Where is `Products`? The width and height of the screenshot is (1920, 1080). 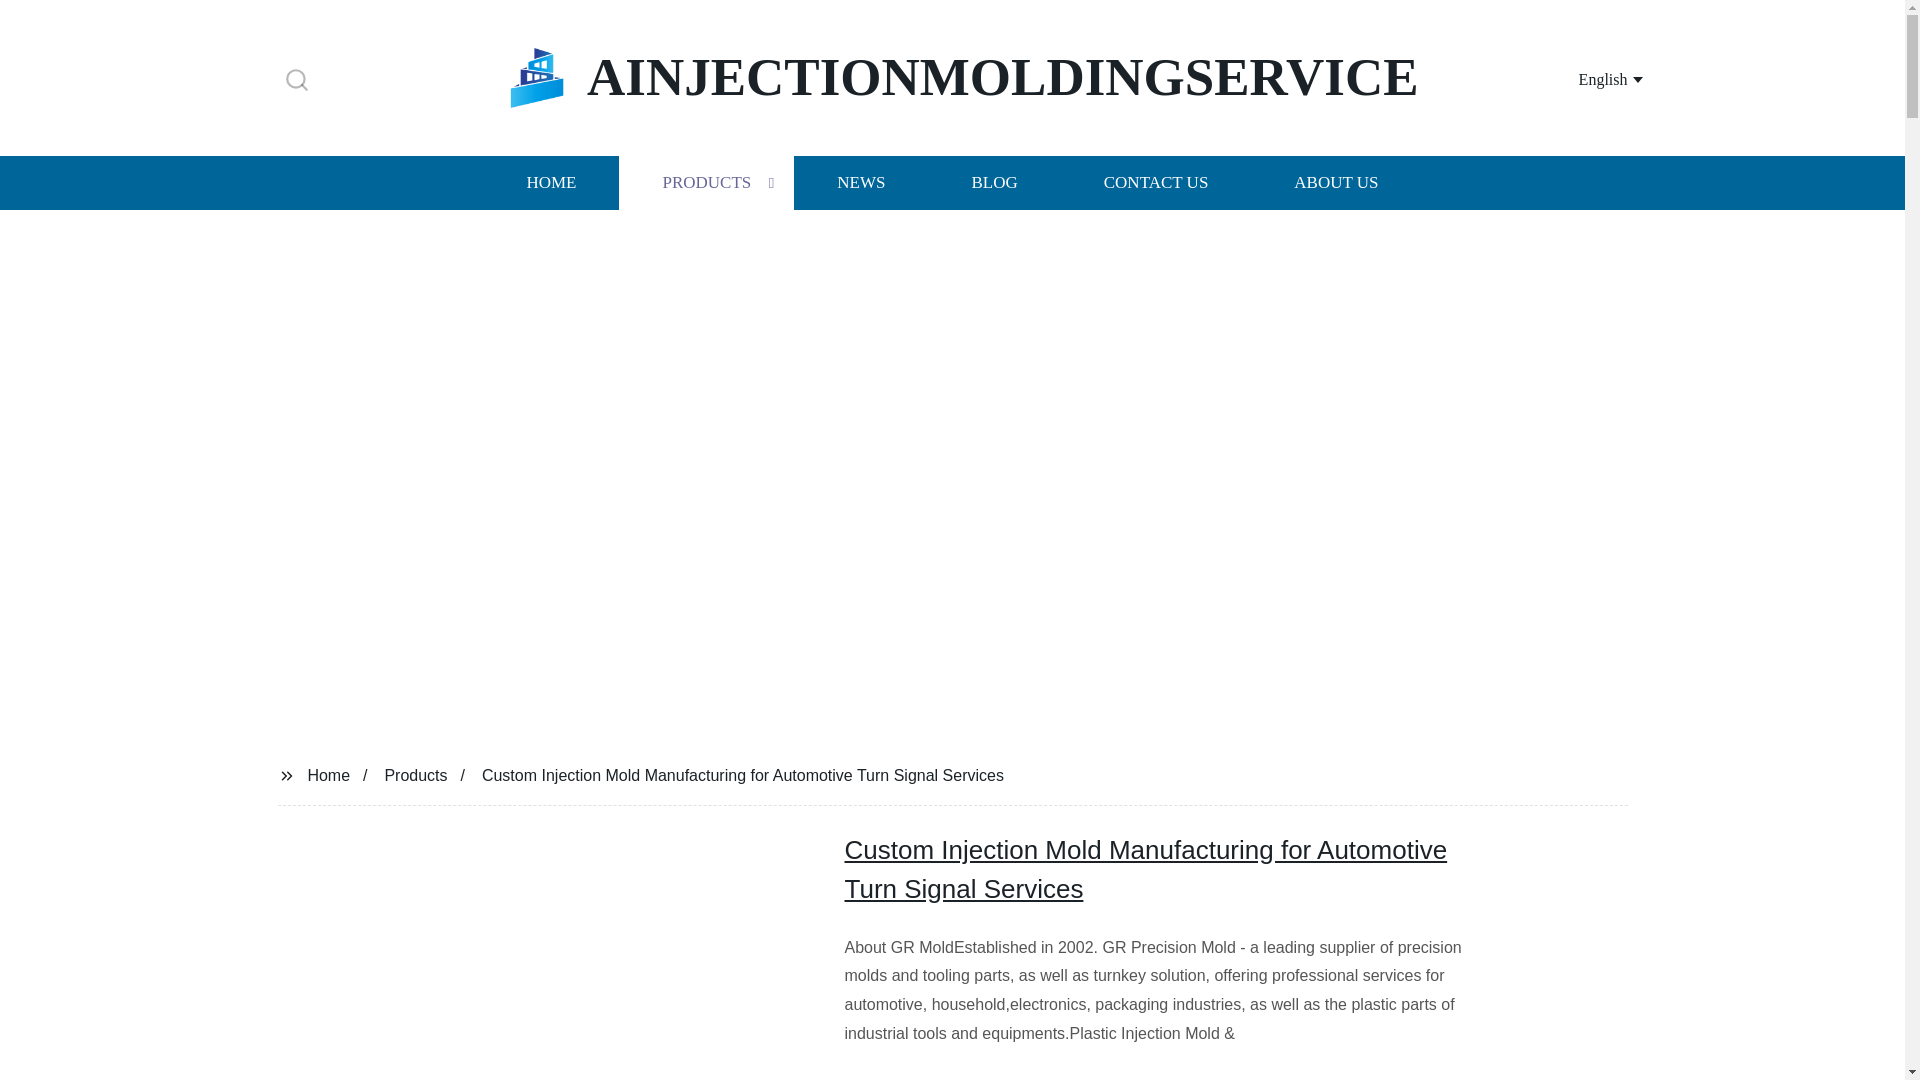 Products is located at coordinates (416, 774).